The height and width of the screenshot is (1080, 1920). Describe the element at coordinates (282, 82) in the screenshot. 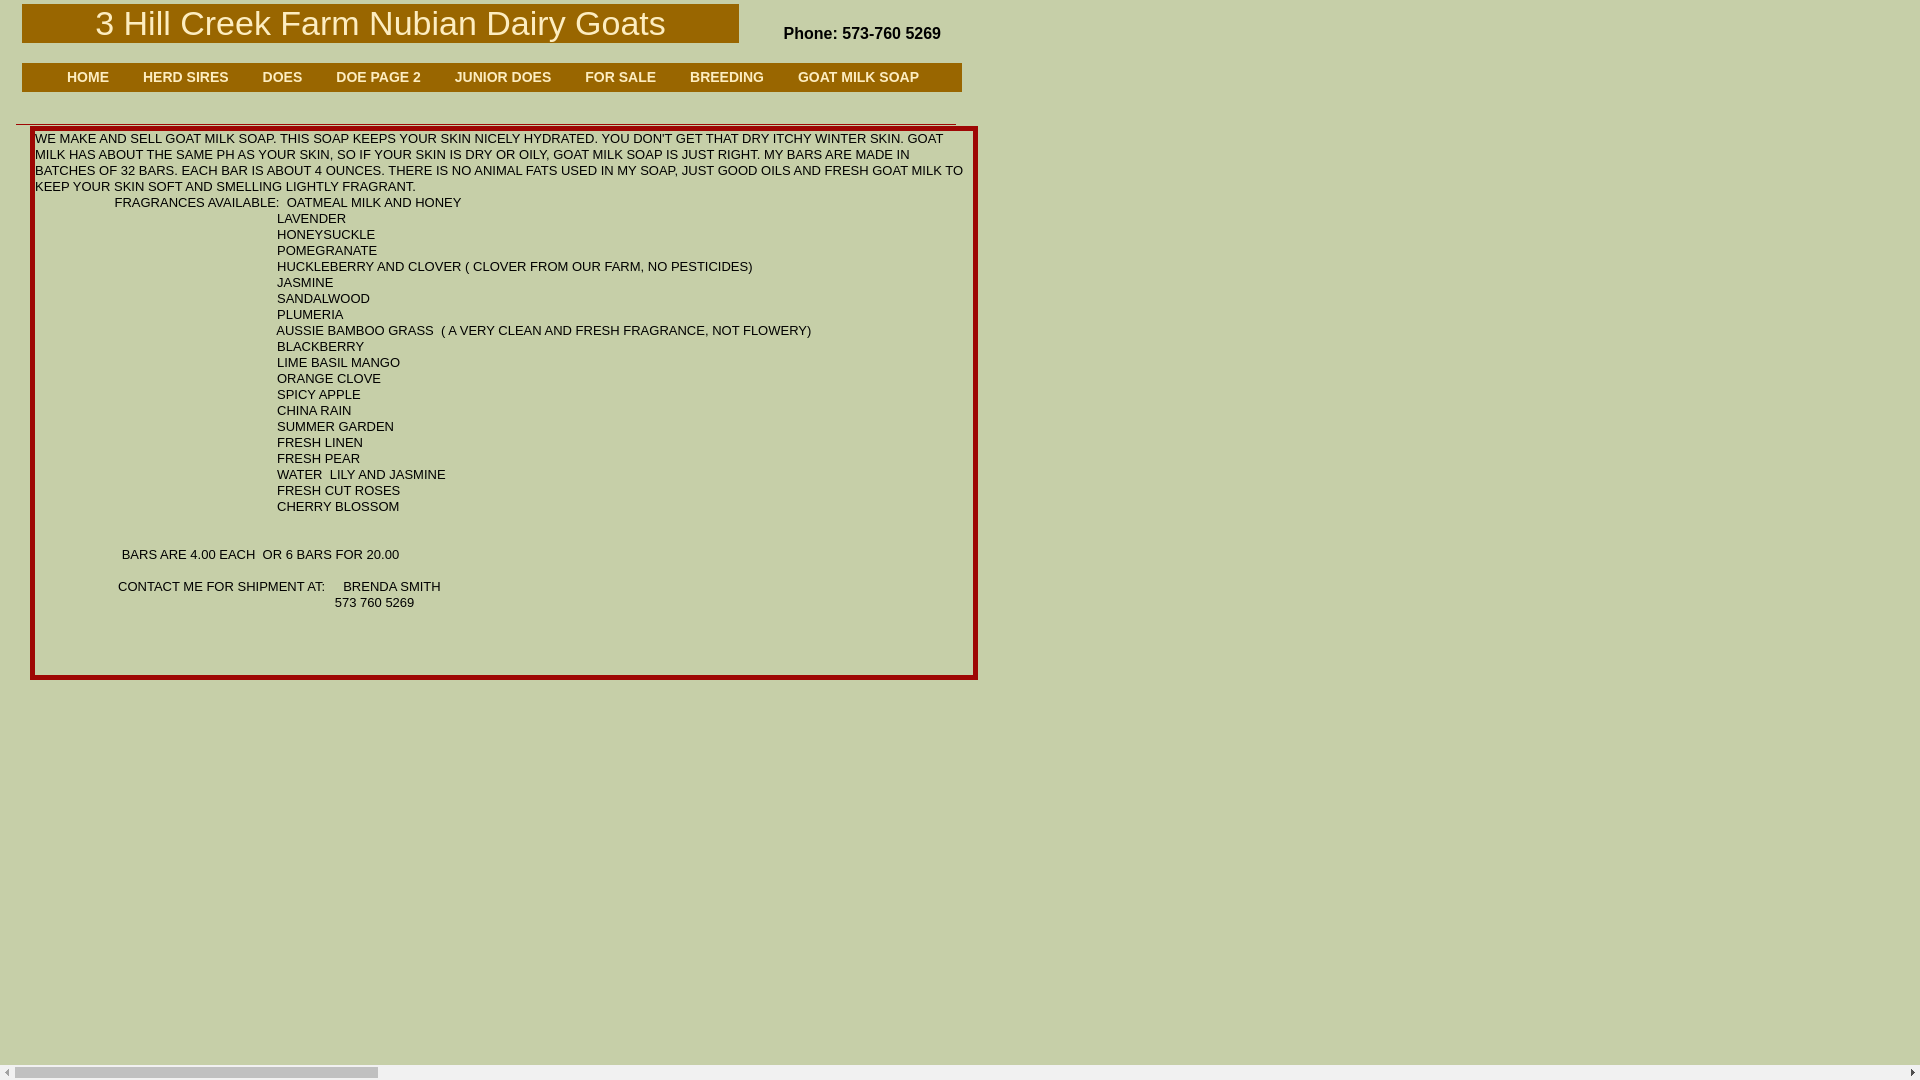

I see `DOES` at that location.